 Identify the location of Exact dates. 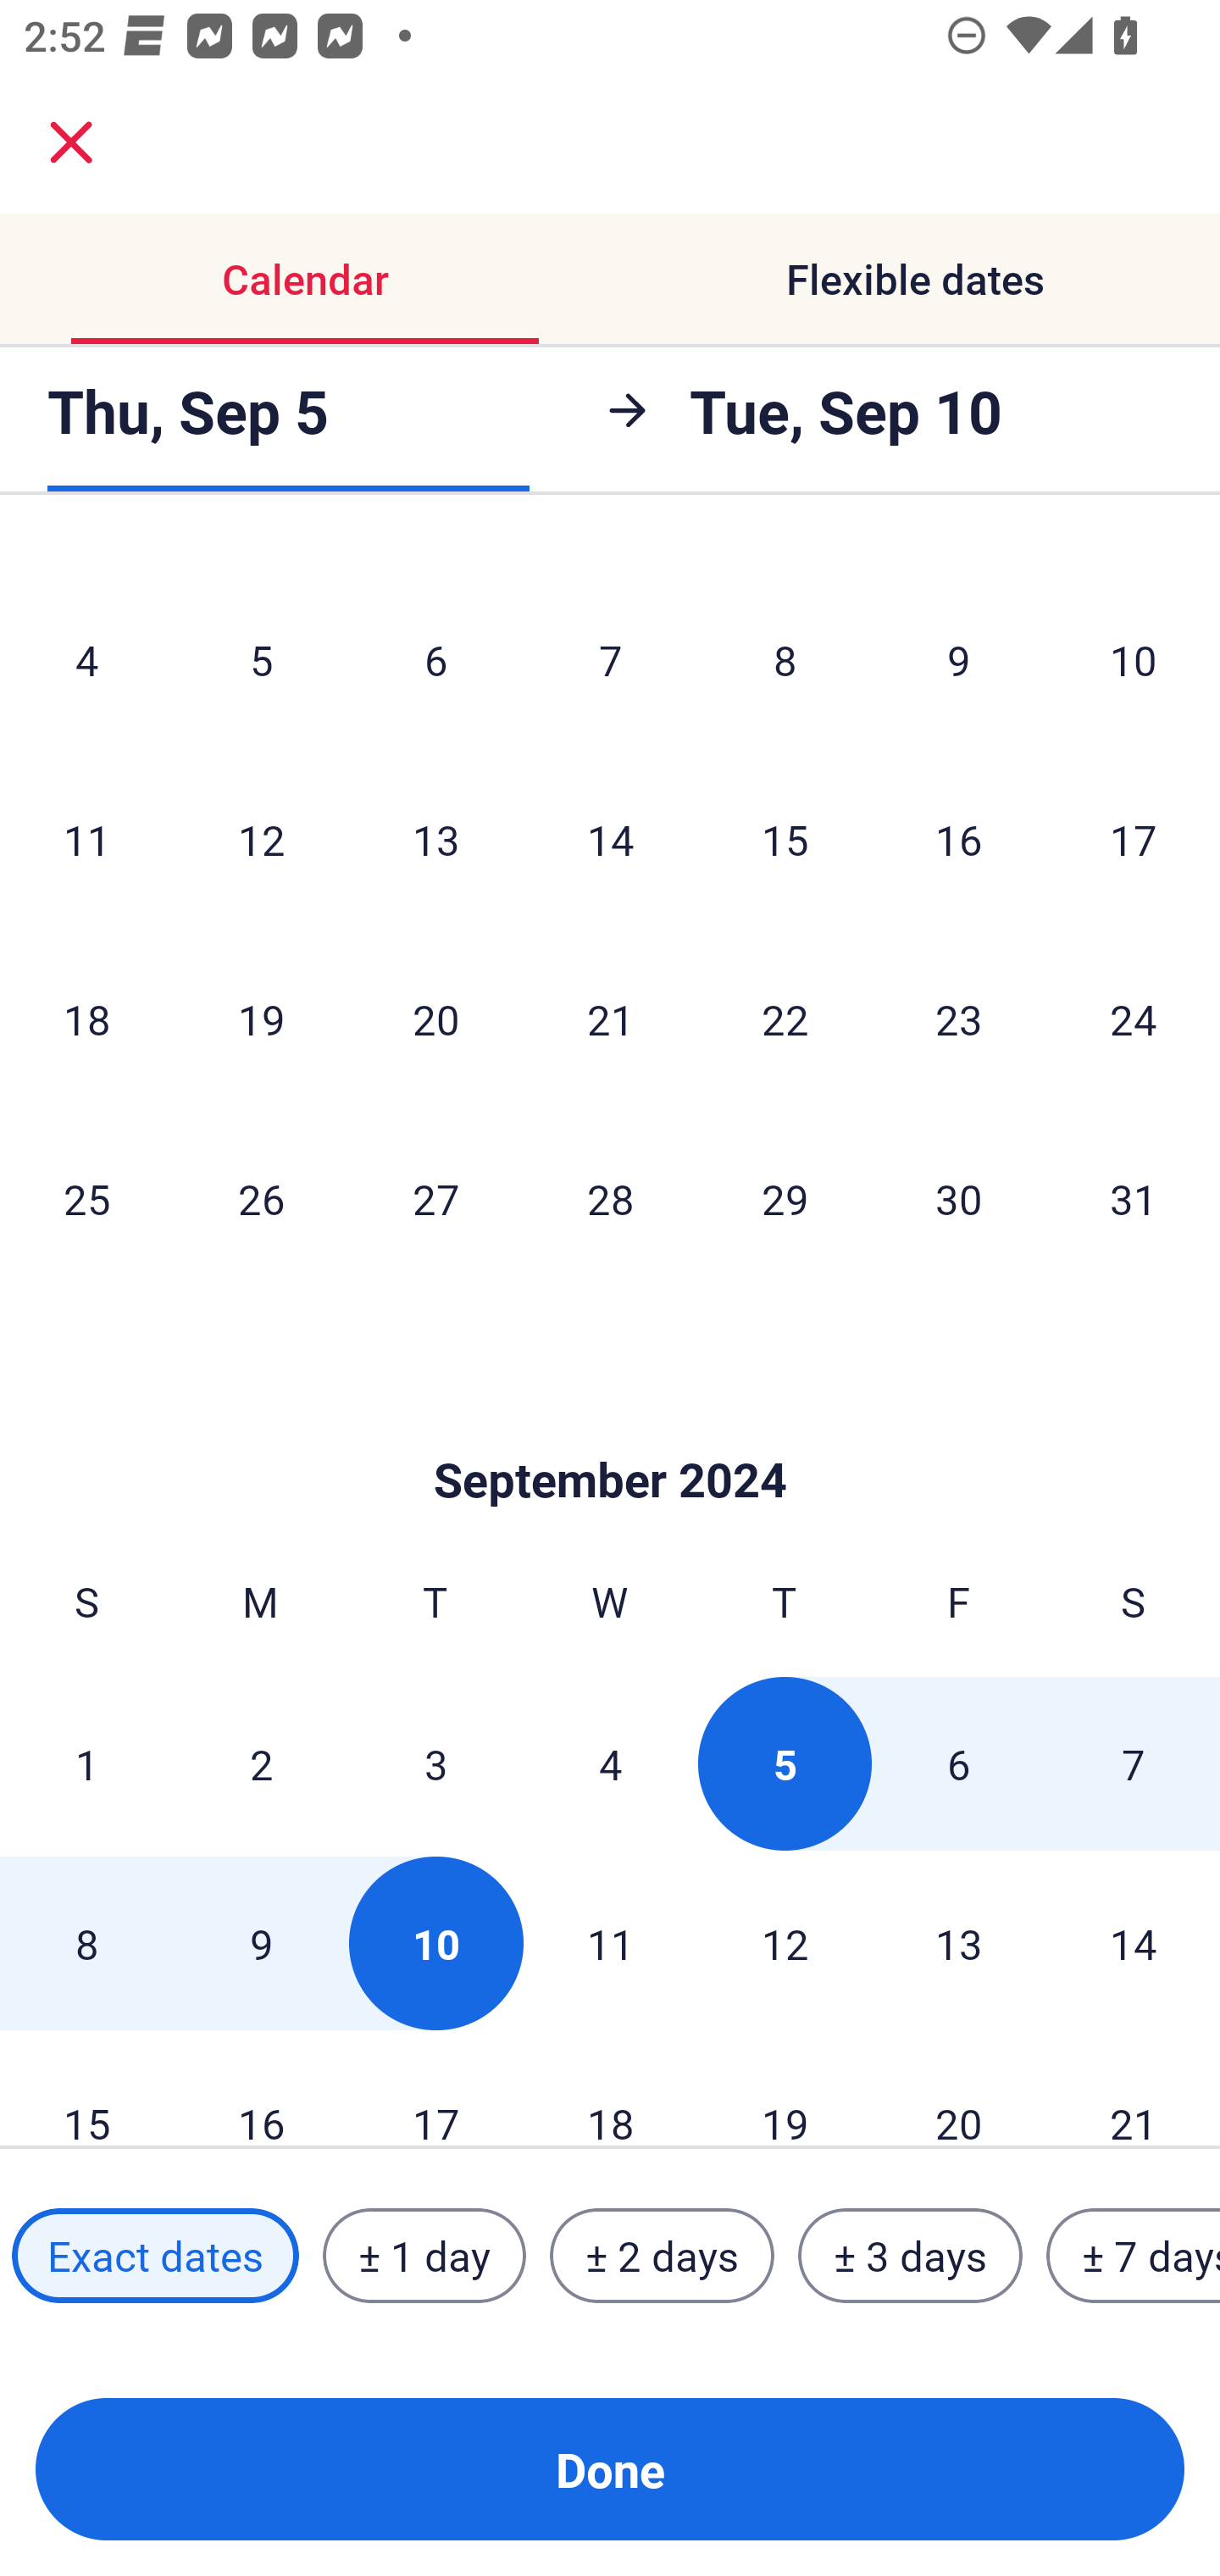
(155, 2255).